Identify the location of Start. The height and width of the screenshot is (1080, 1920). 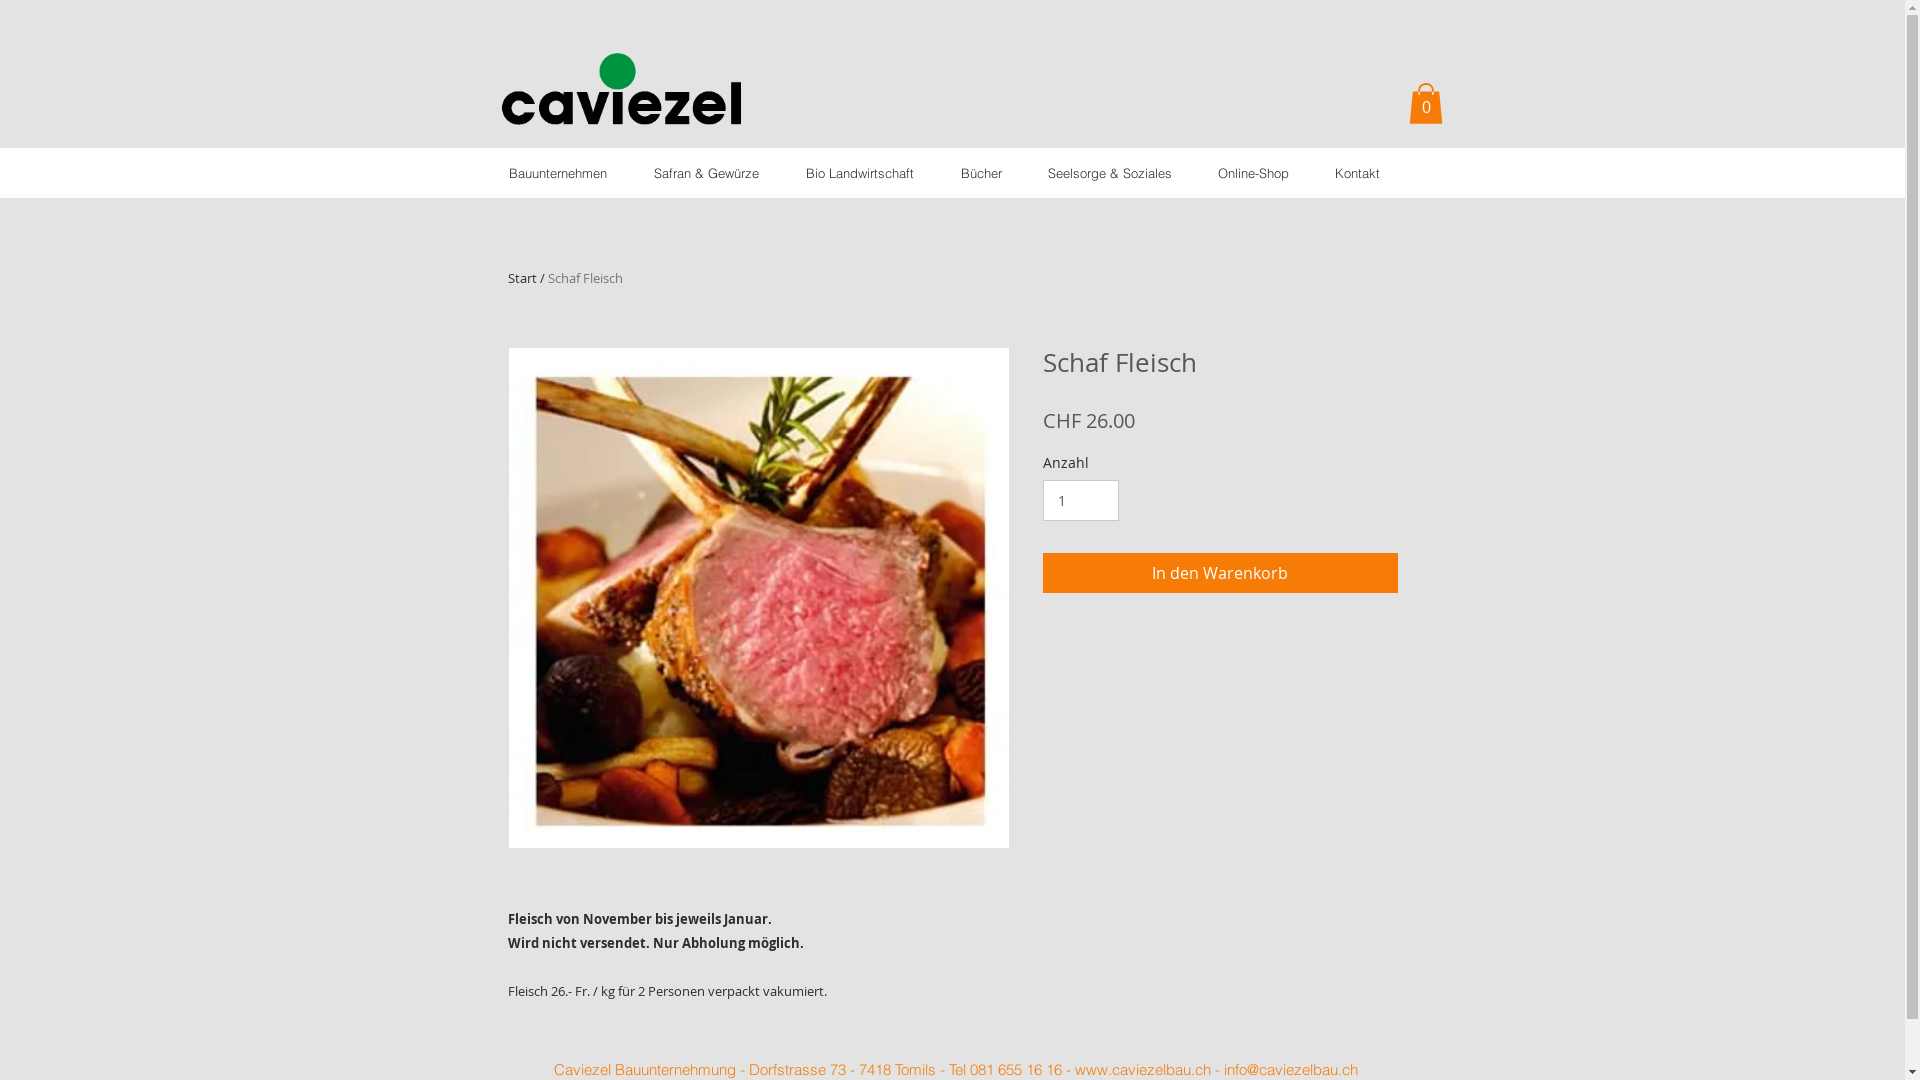
(522, 278).